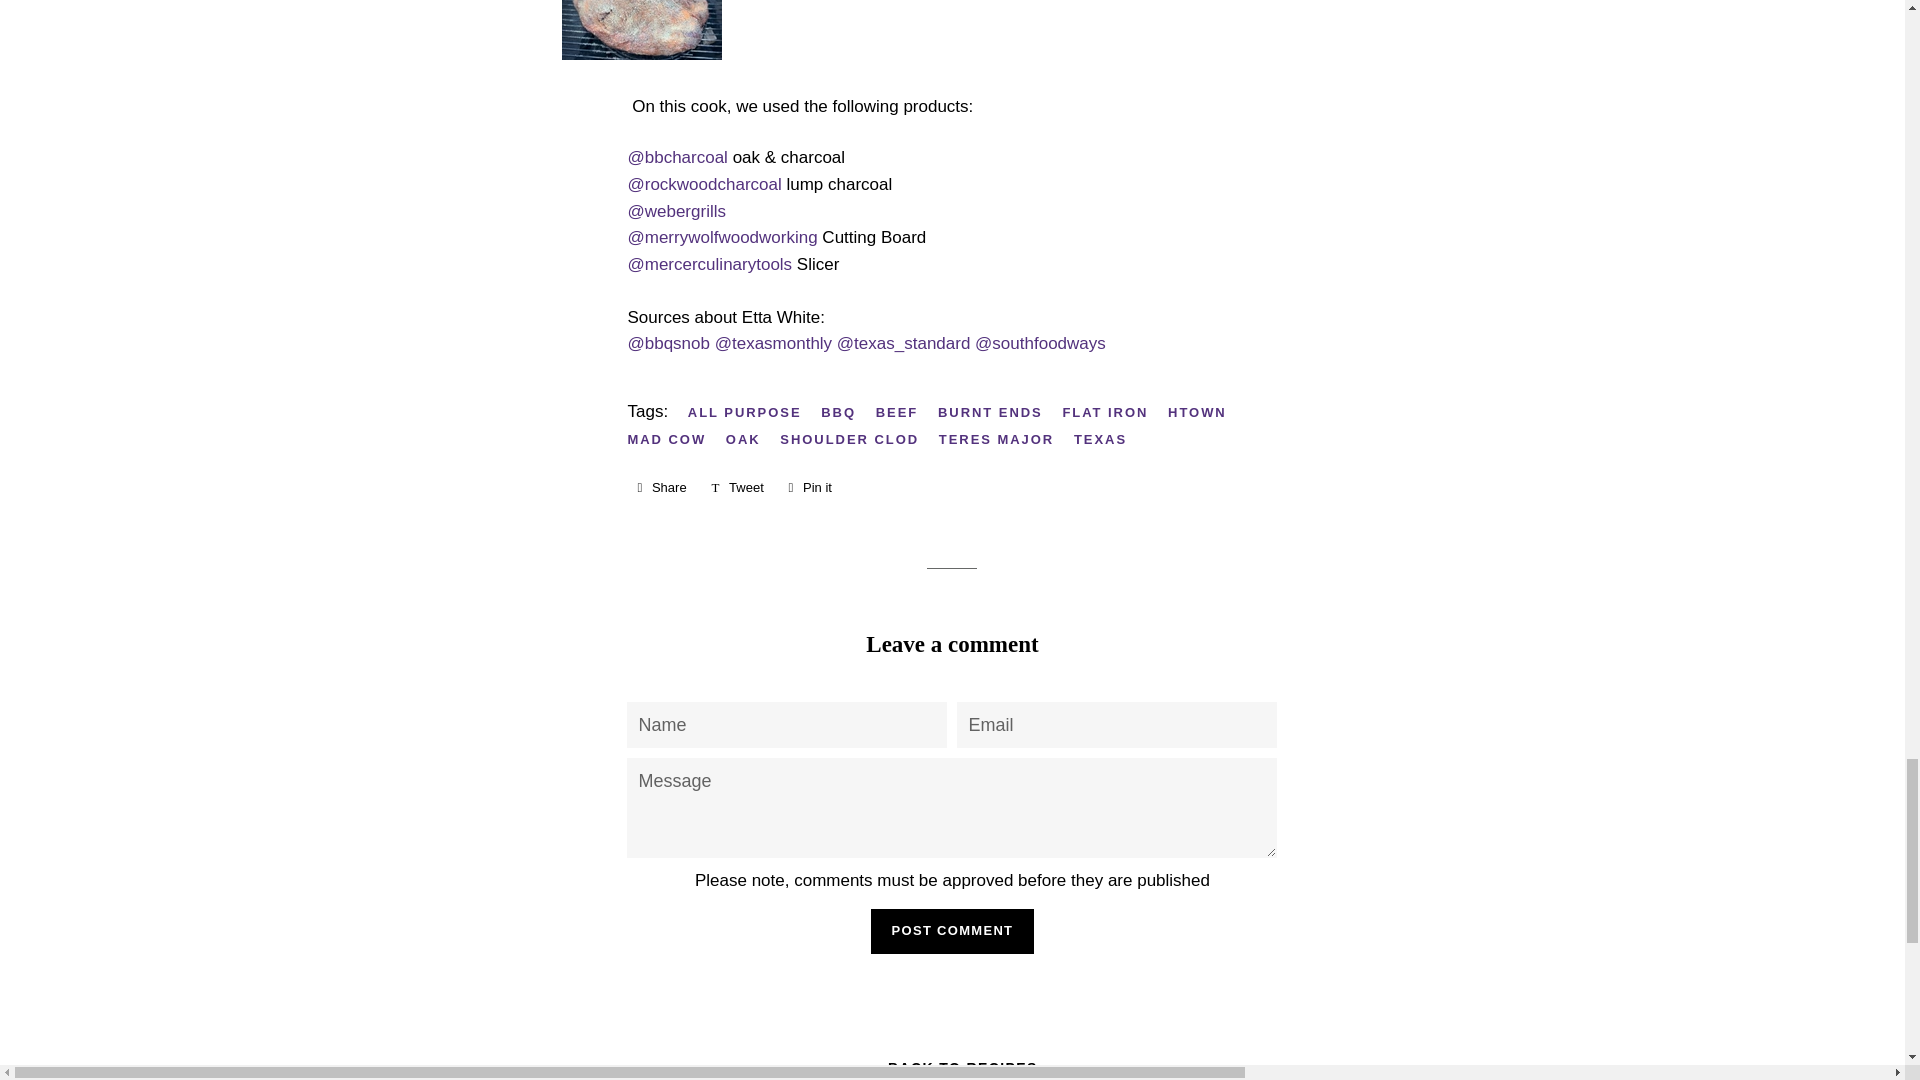  Describe the element at coordinates (808, 488) in the screenshot. I see `Pin on Pinterest` at that location.